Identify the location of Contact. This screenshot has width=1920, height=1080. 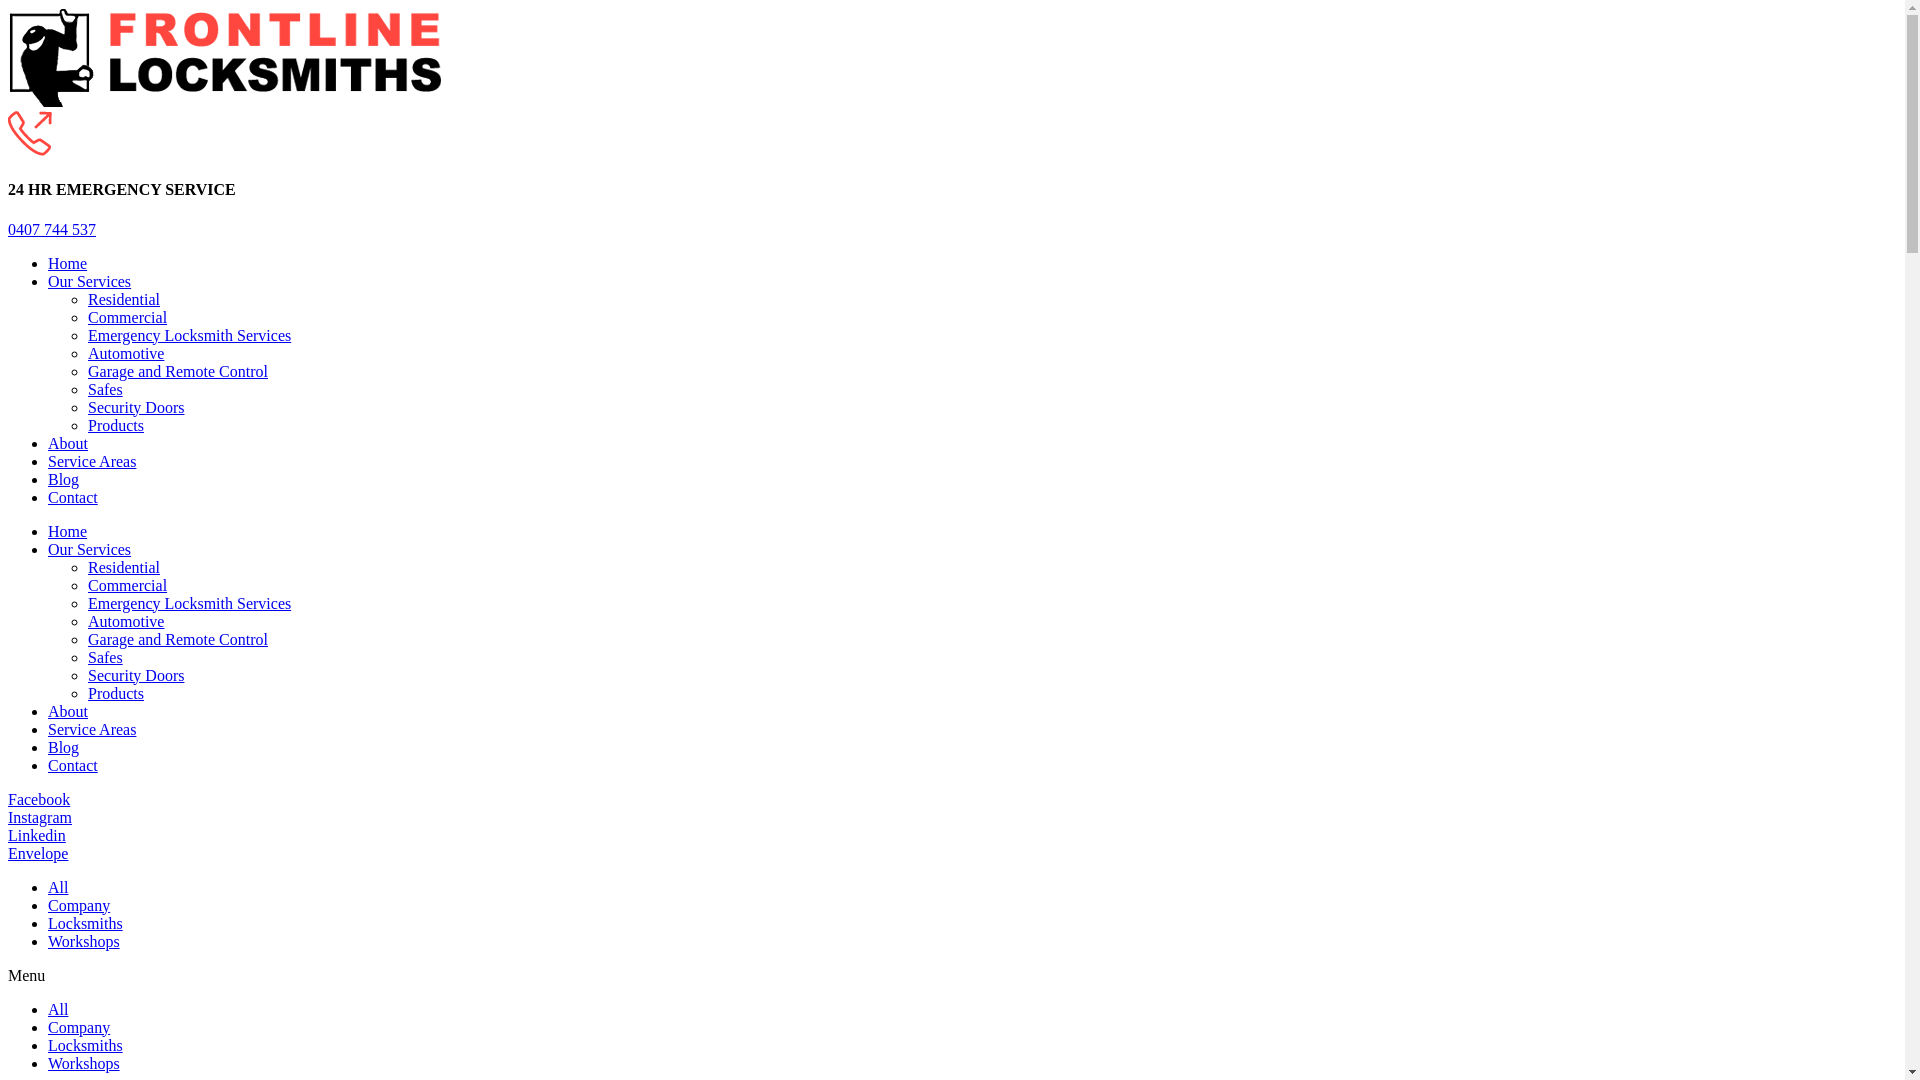
(73, 498).